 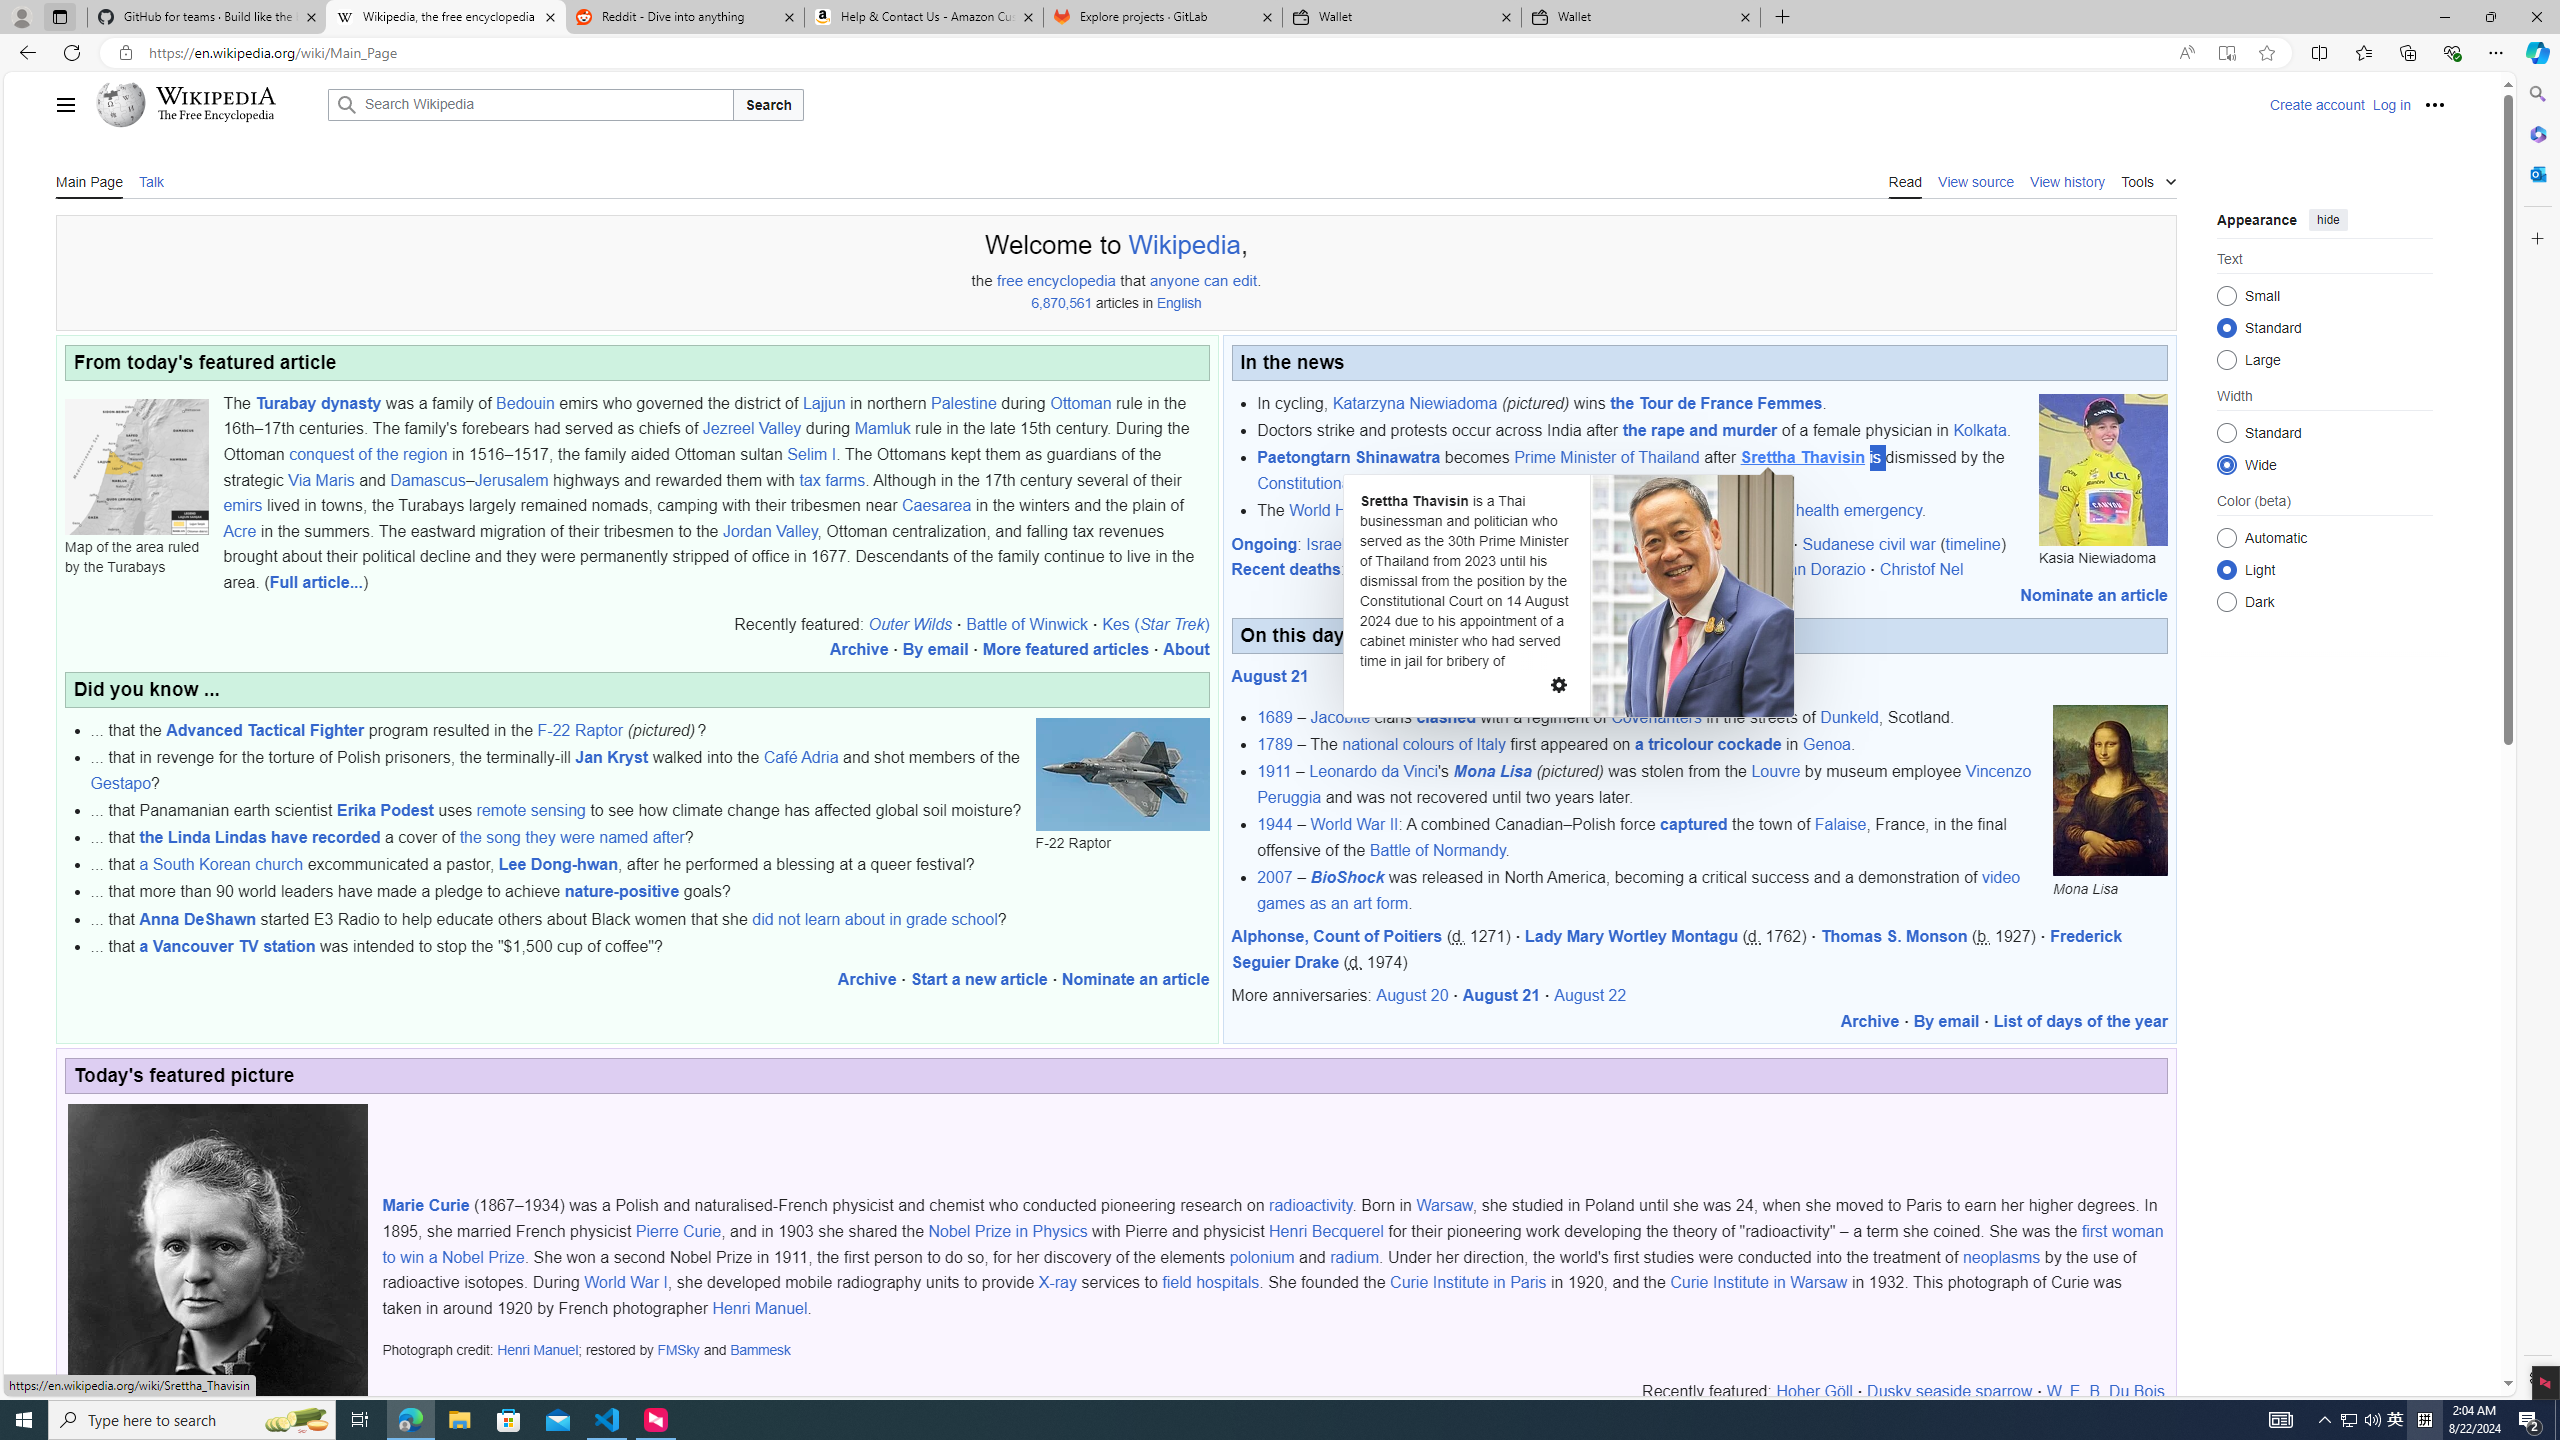 I want to click on Search Wikipedia, so click(x=530, y=104).